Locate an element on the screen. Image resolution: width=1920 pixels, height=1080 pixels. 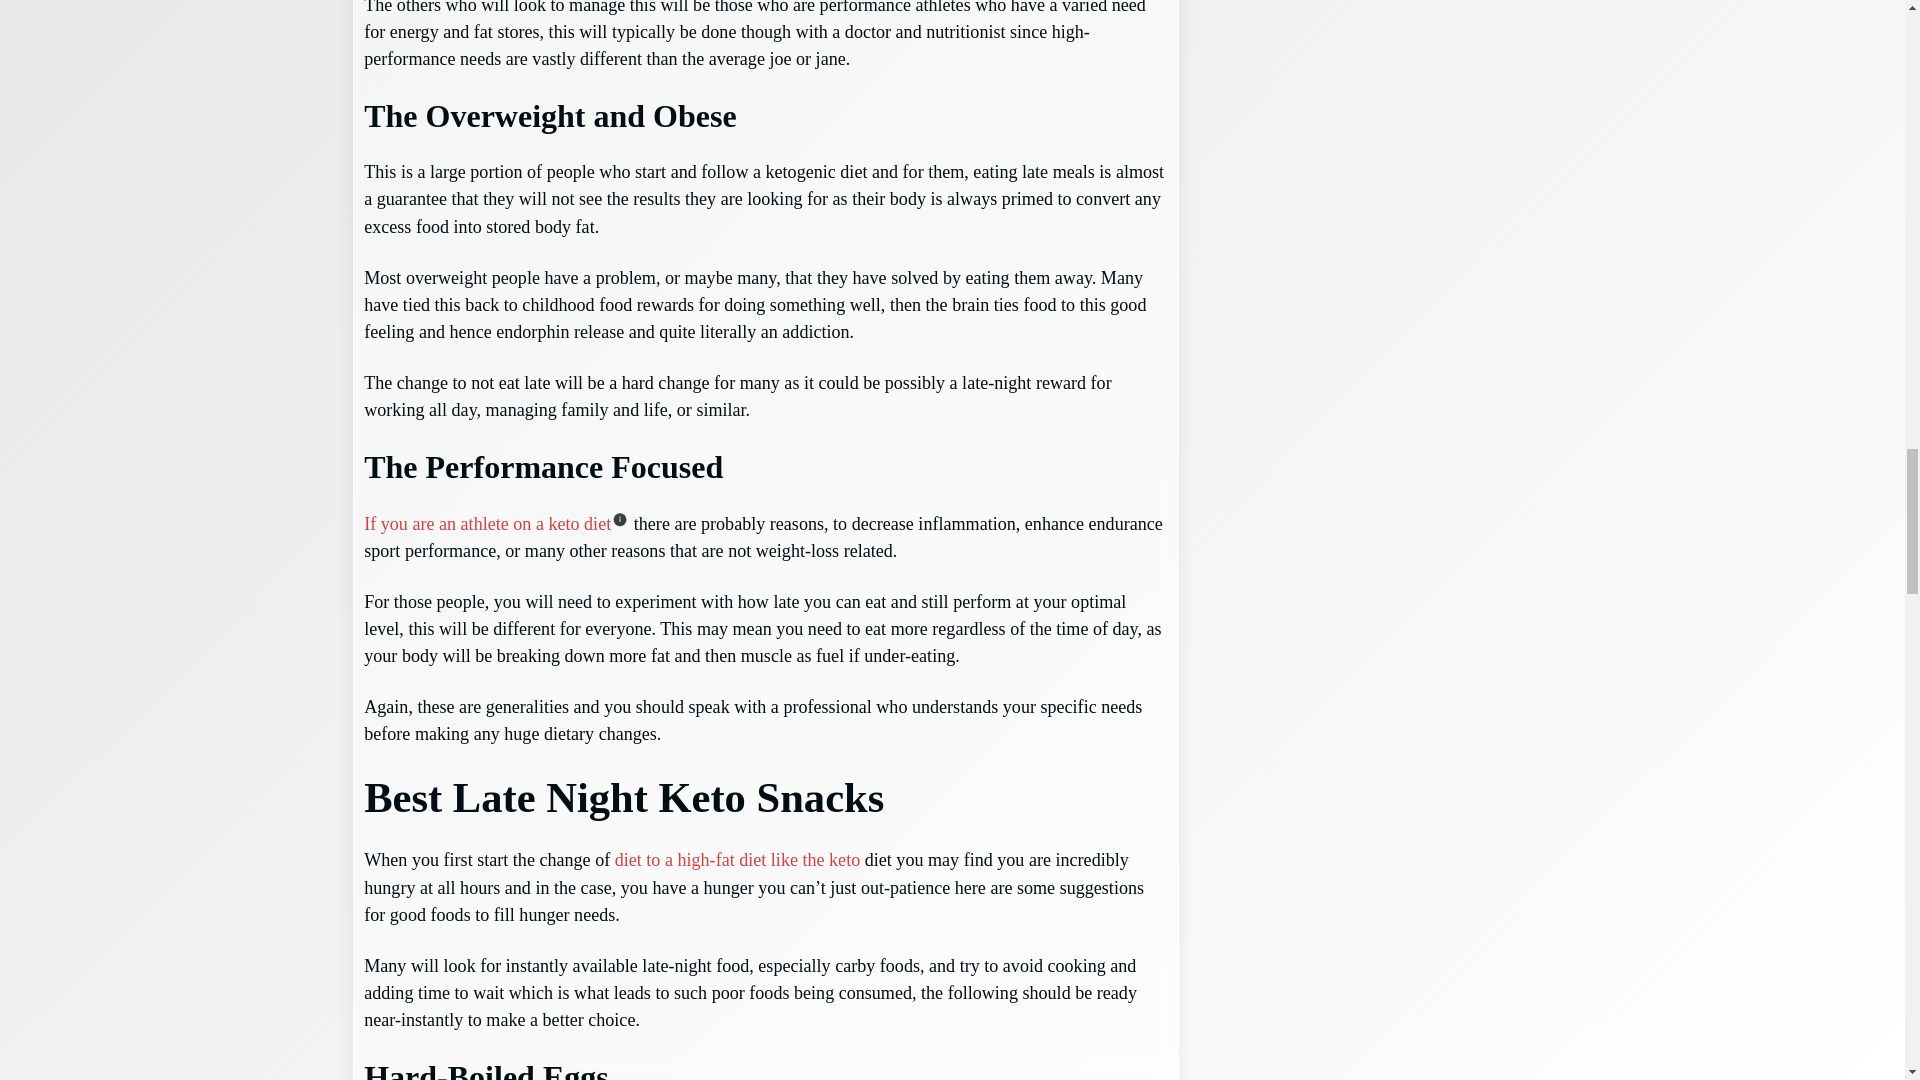
If you are an athlete on a keto diet is located at coordinates (487, 524).